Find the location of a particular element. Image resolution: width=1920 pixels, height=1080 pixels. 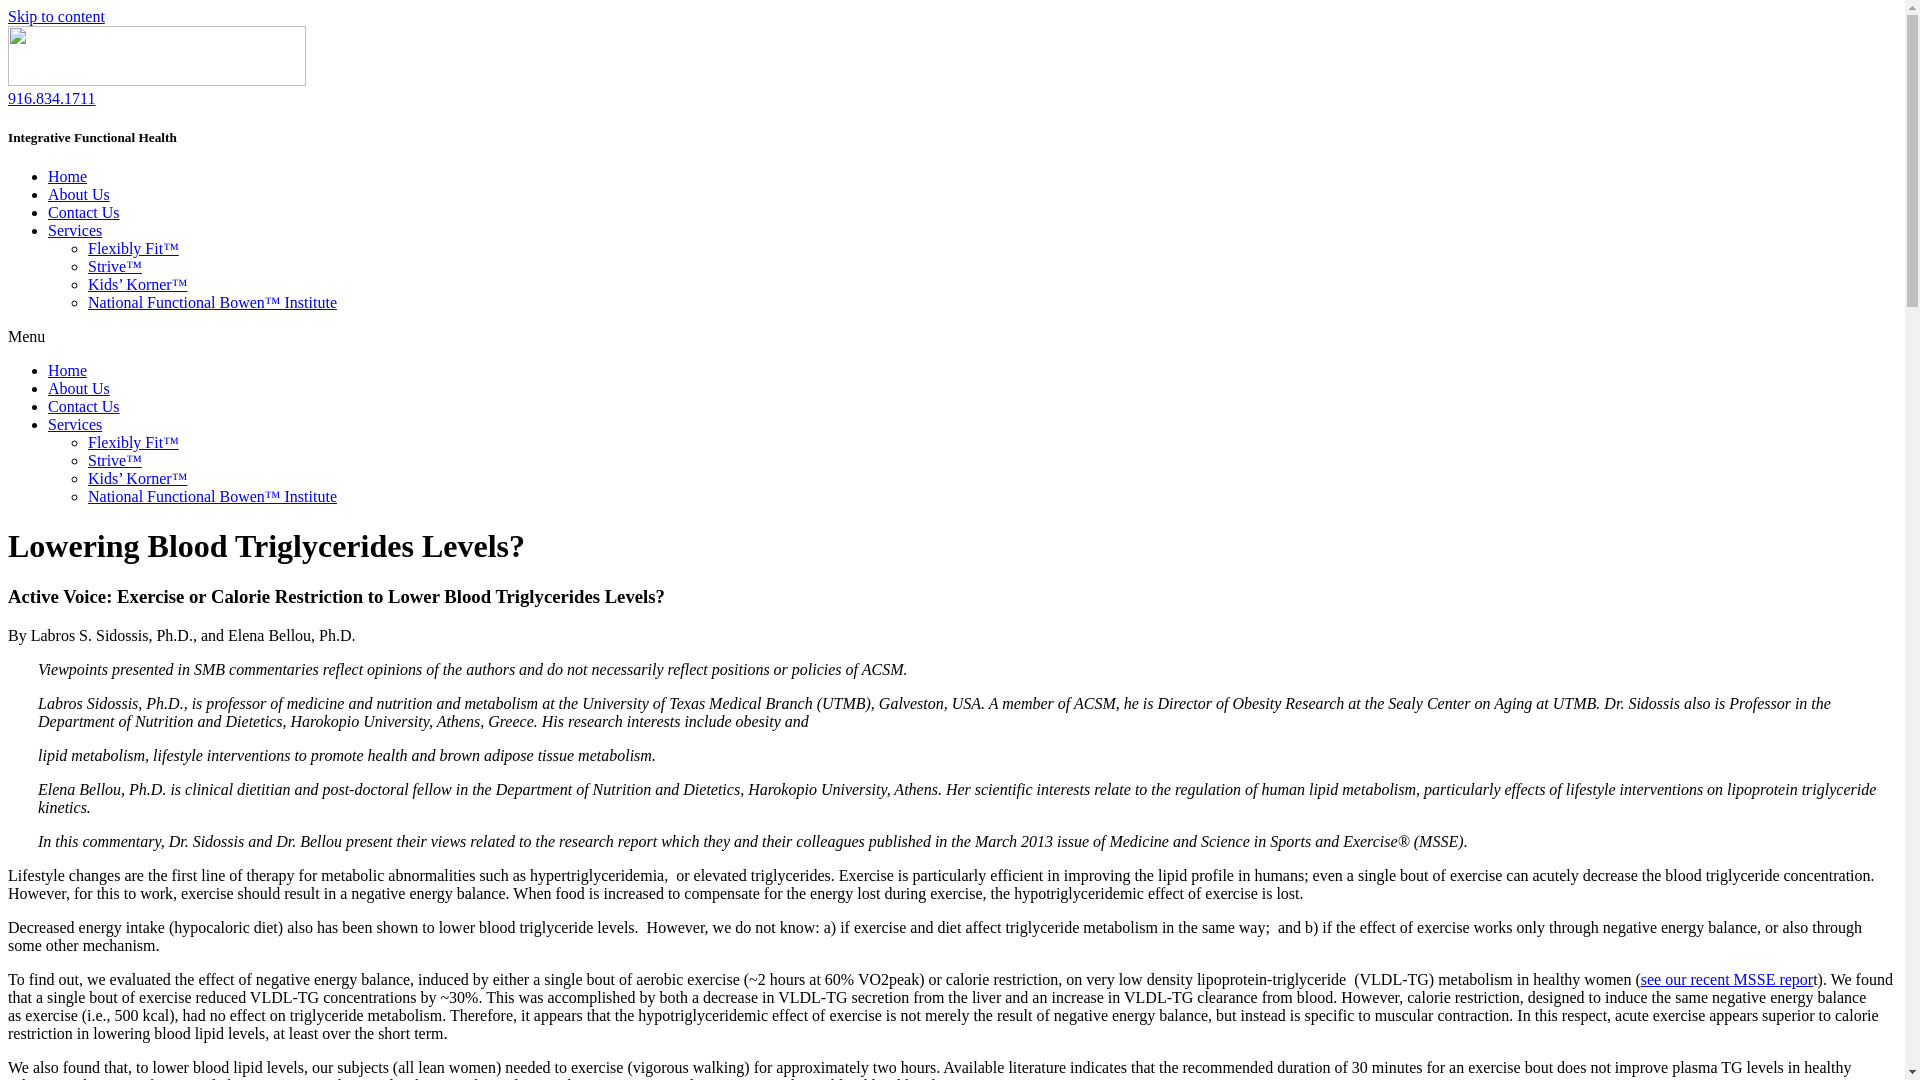

Services is located at coordinates (74, 424).